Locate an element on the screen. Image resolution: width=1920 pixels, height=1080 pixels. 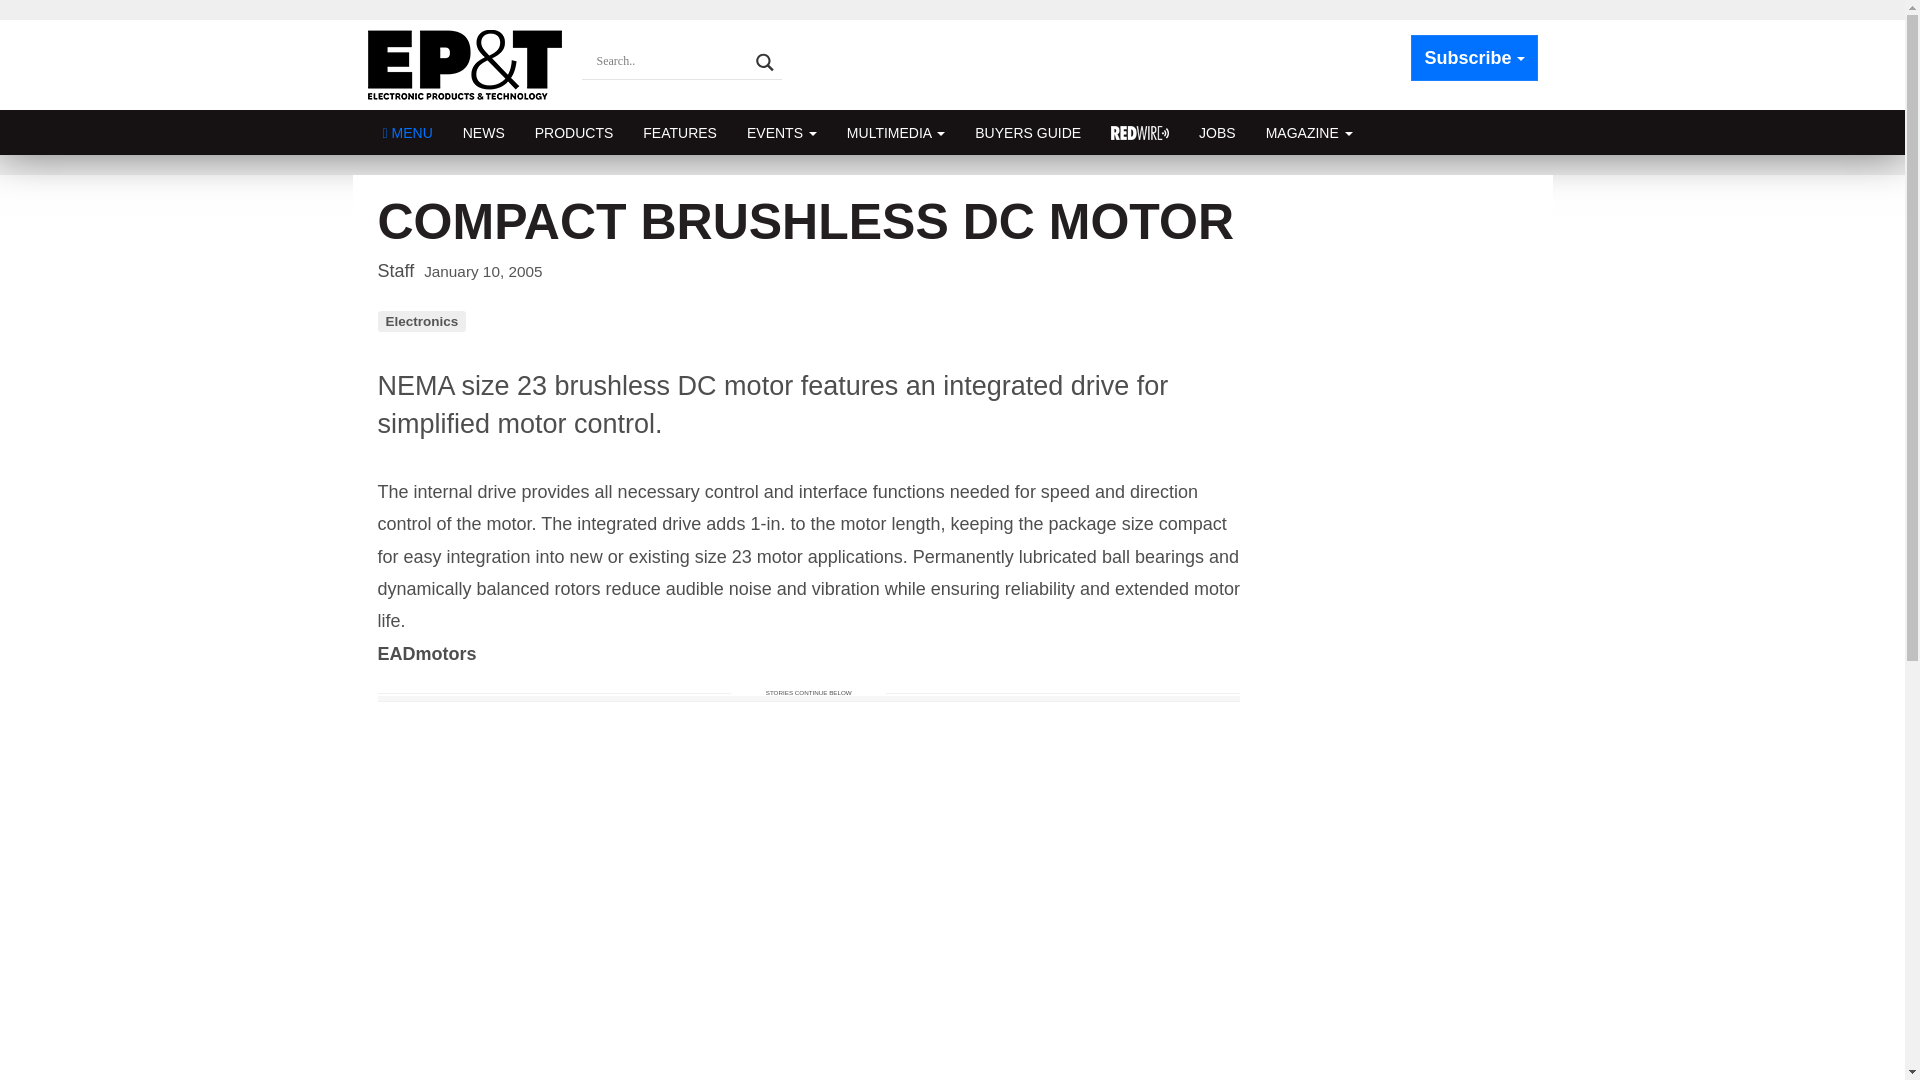
MAGAZINE is located at coordinates (1309, 132).